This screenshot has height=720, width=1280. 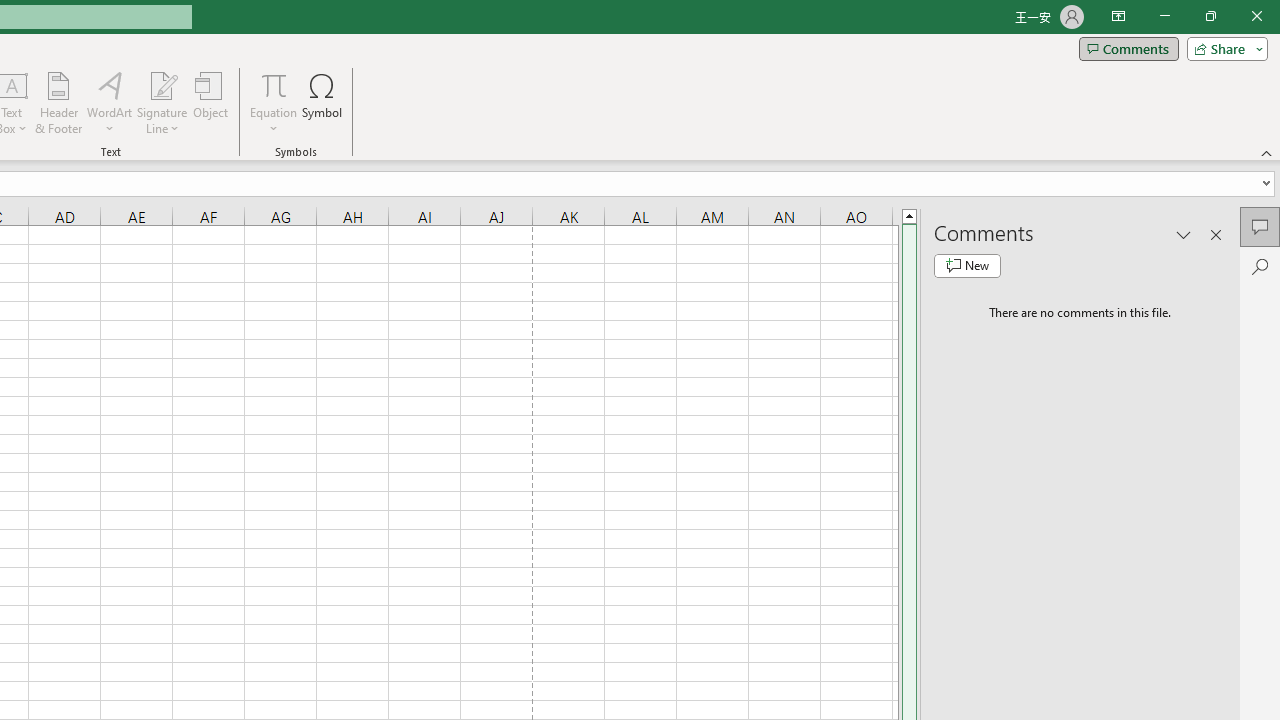 What do you see at coordinates (1128, 48) in the screenshot?
I see `Comments` at bounding box center [1128, 48].